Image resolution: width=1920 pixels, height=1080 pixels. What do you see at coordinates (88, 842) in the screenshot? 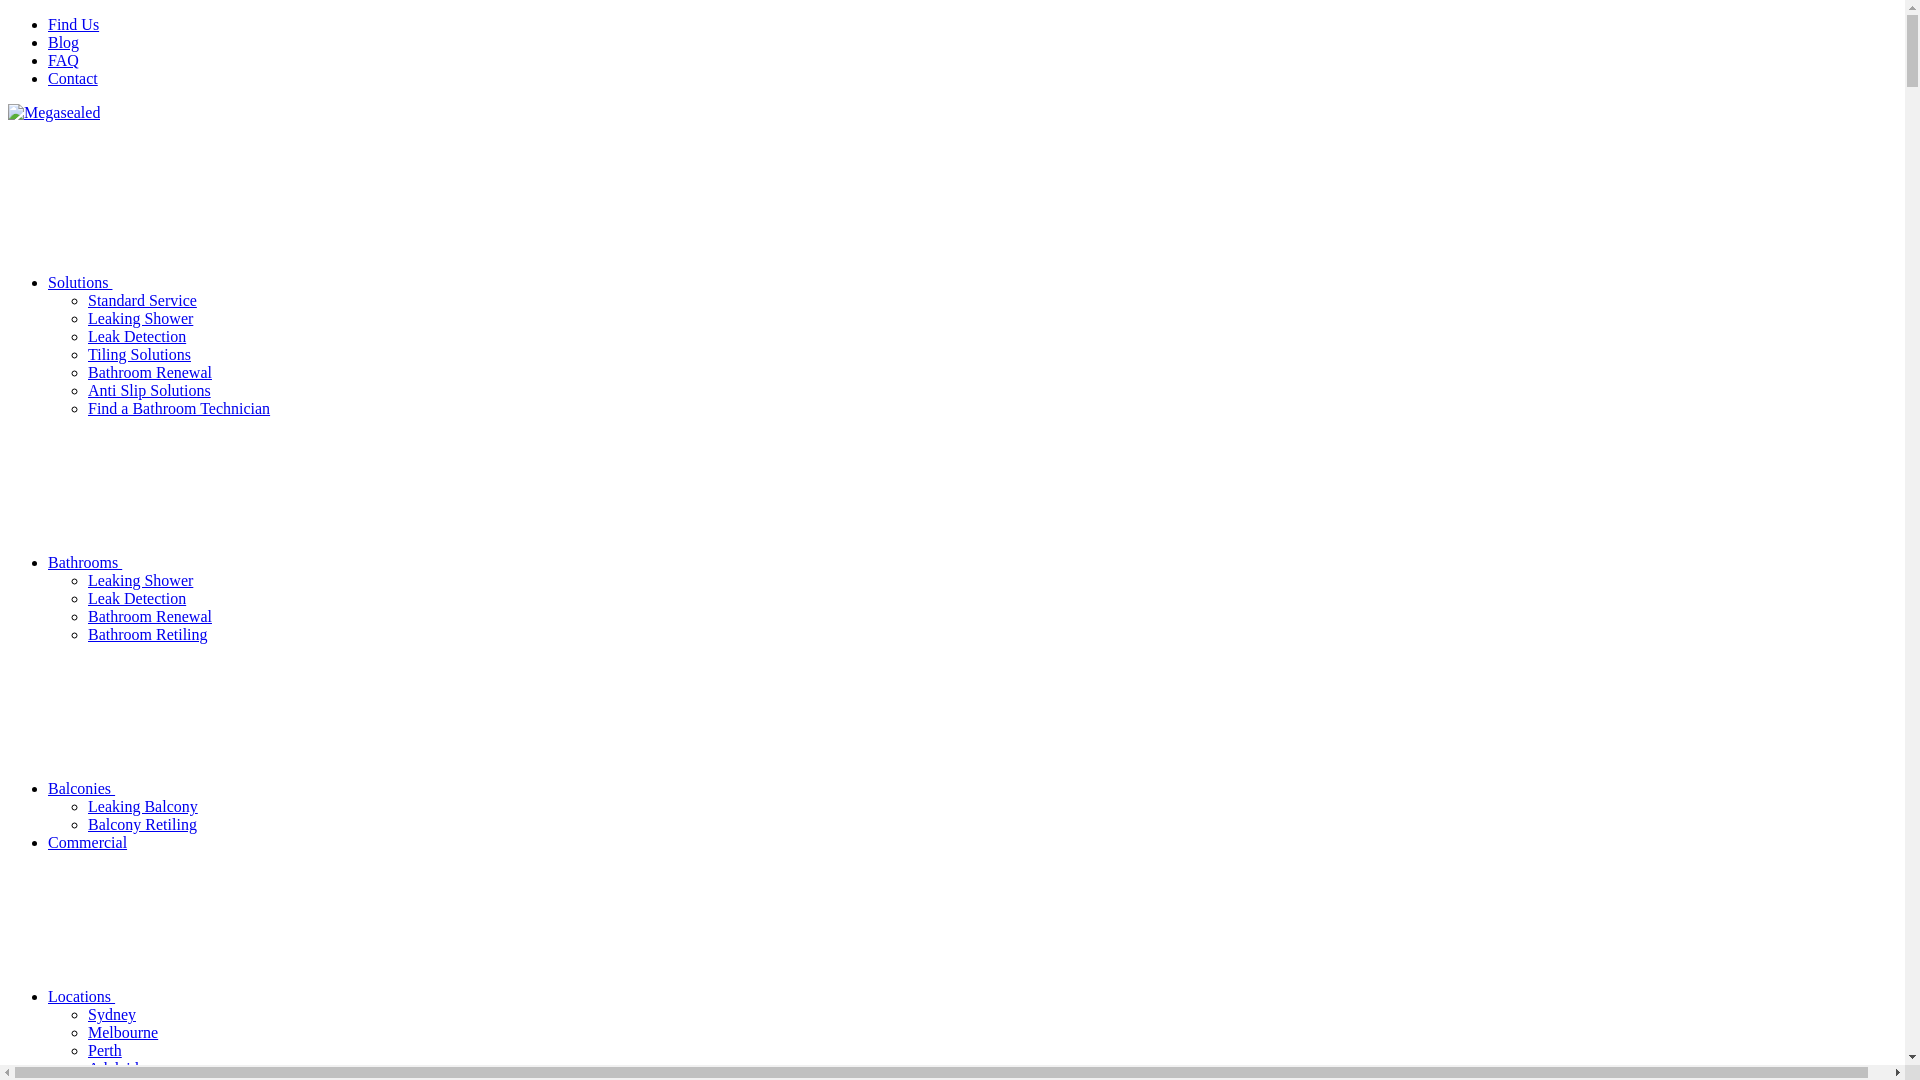
I see `Commercial` at bounding box center [88, 842].